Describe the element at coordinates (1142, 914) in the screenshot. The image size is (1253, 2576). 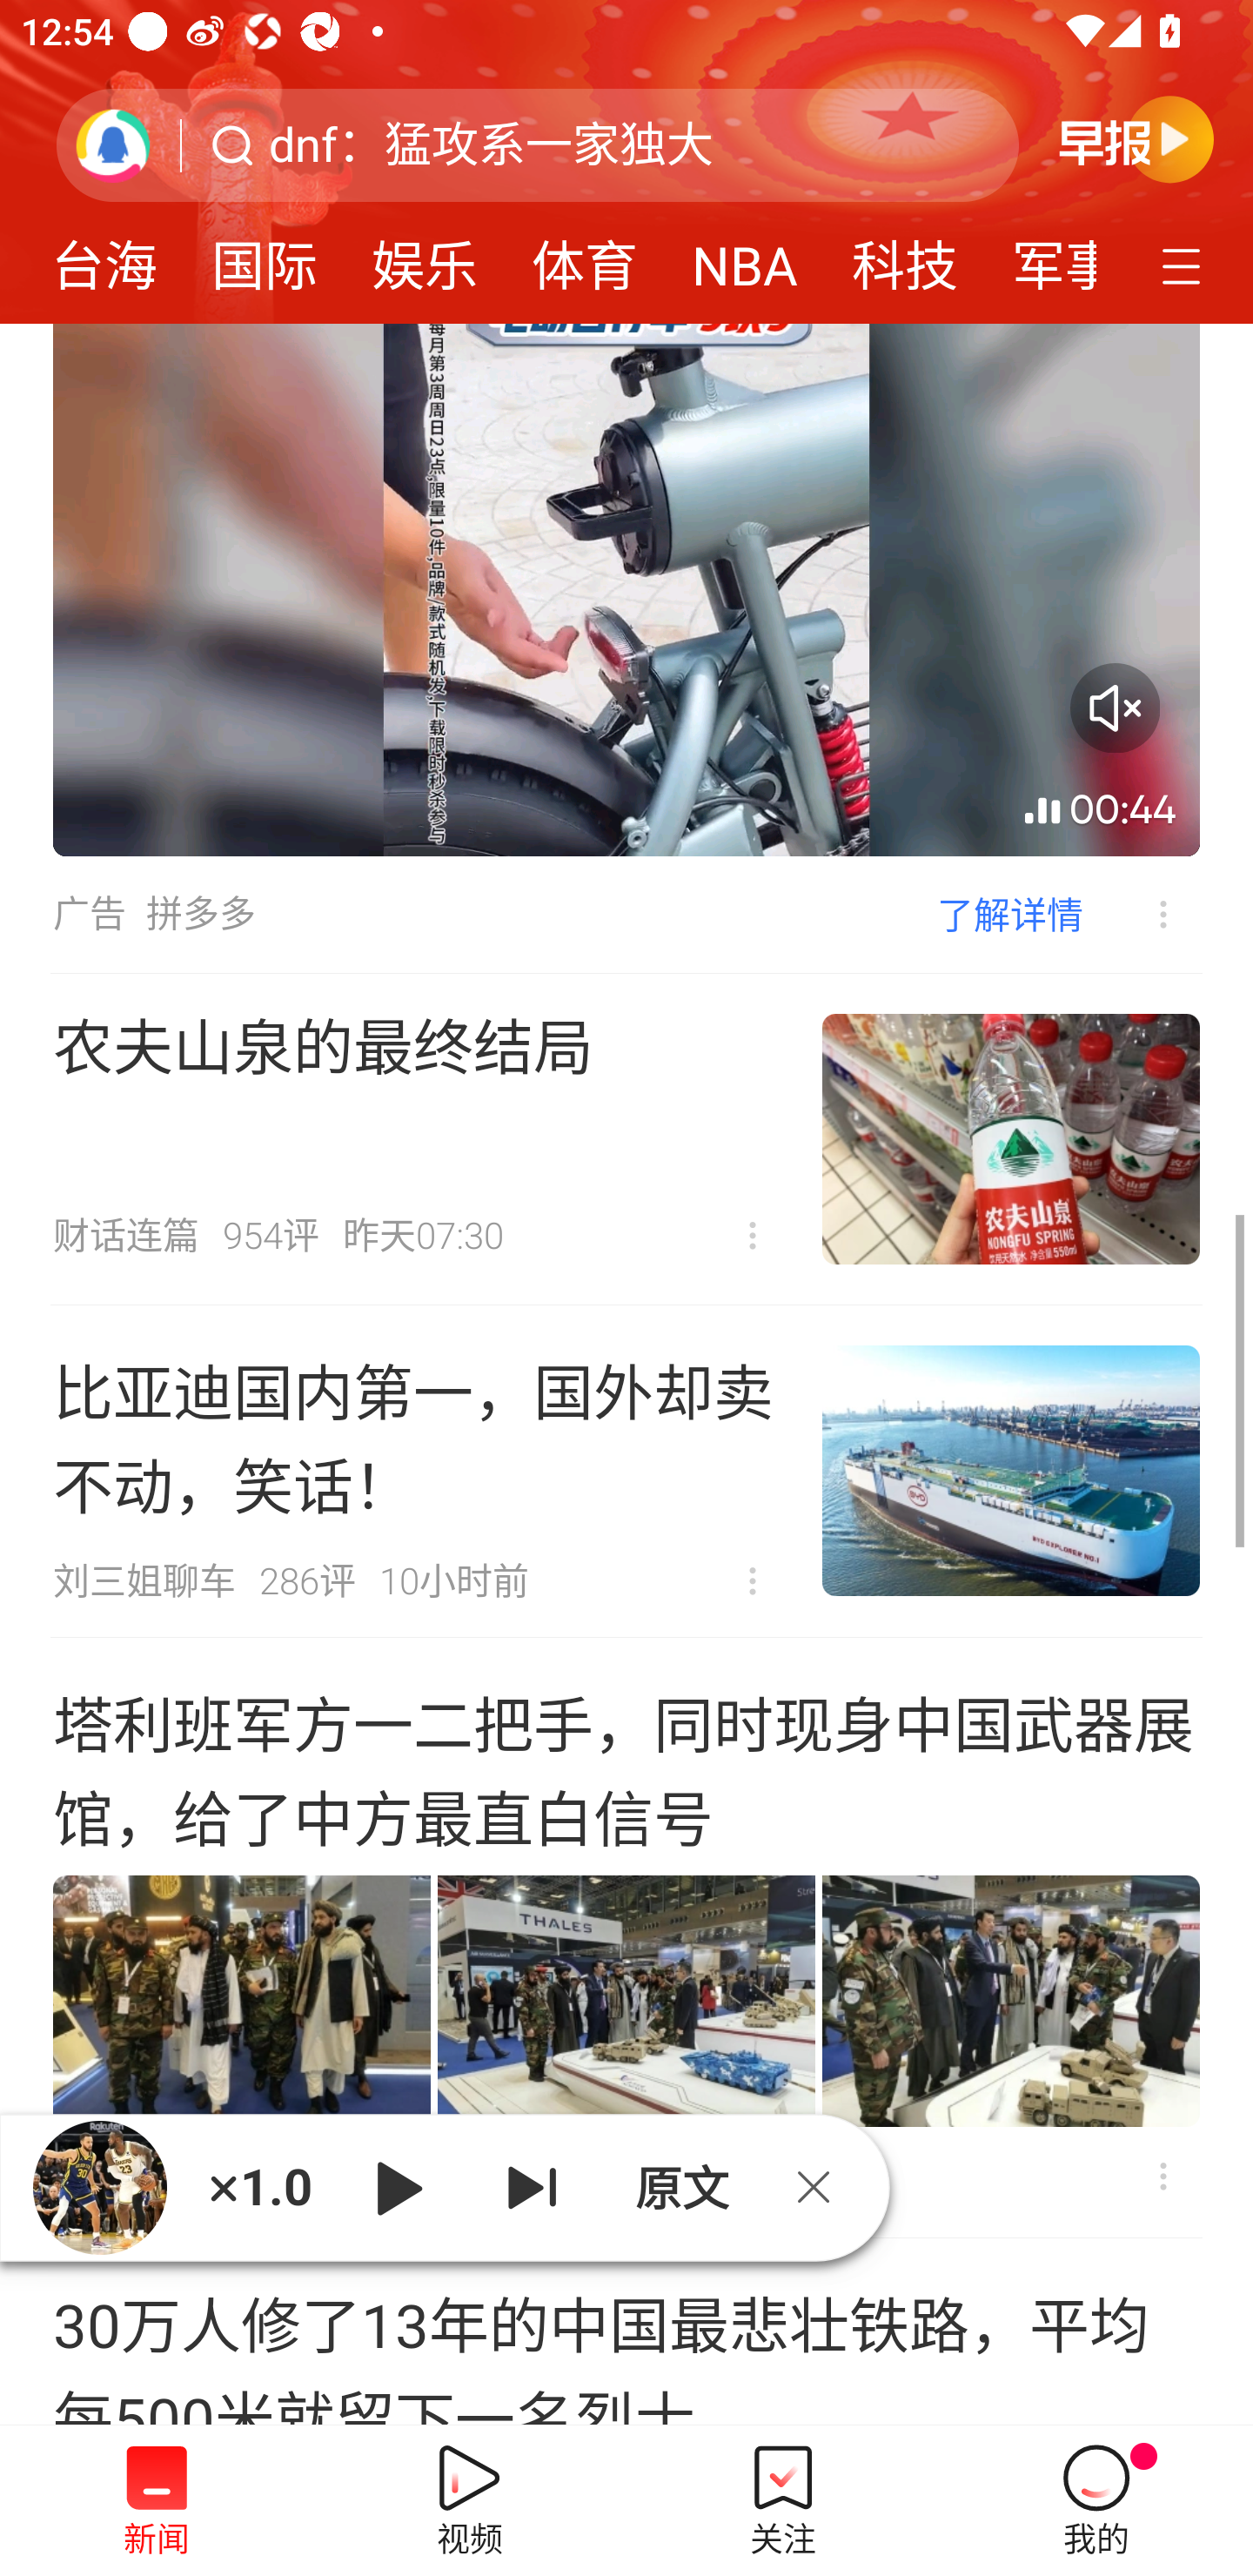
I see ` 不感兴趣` at that location.